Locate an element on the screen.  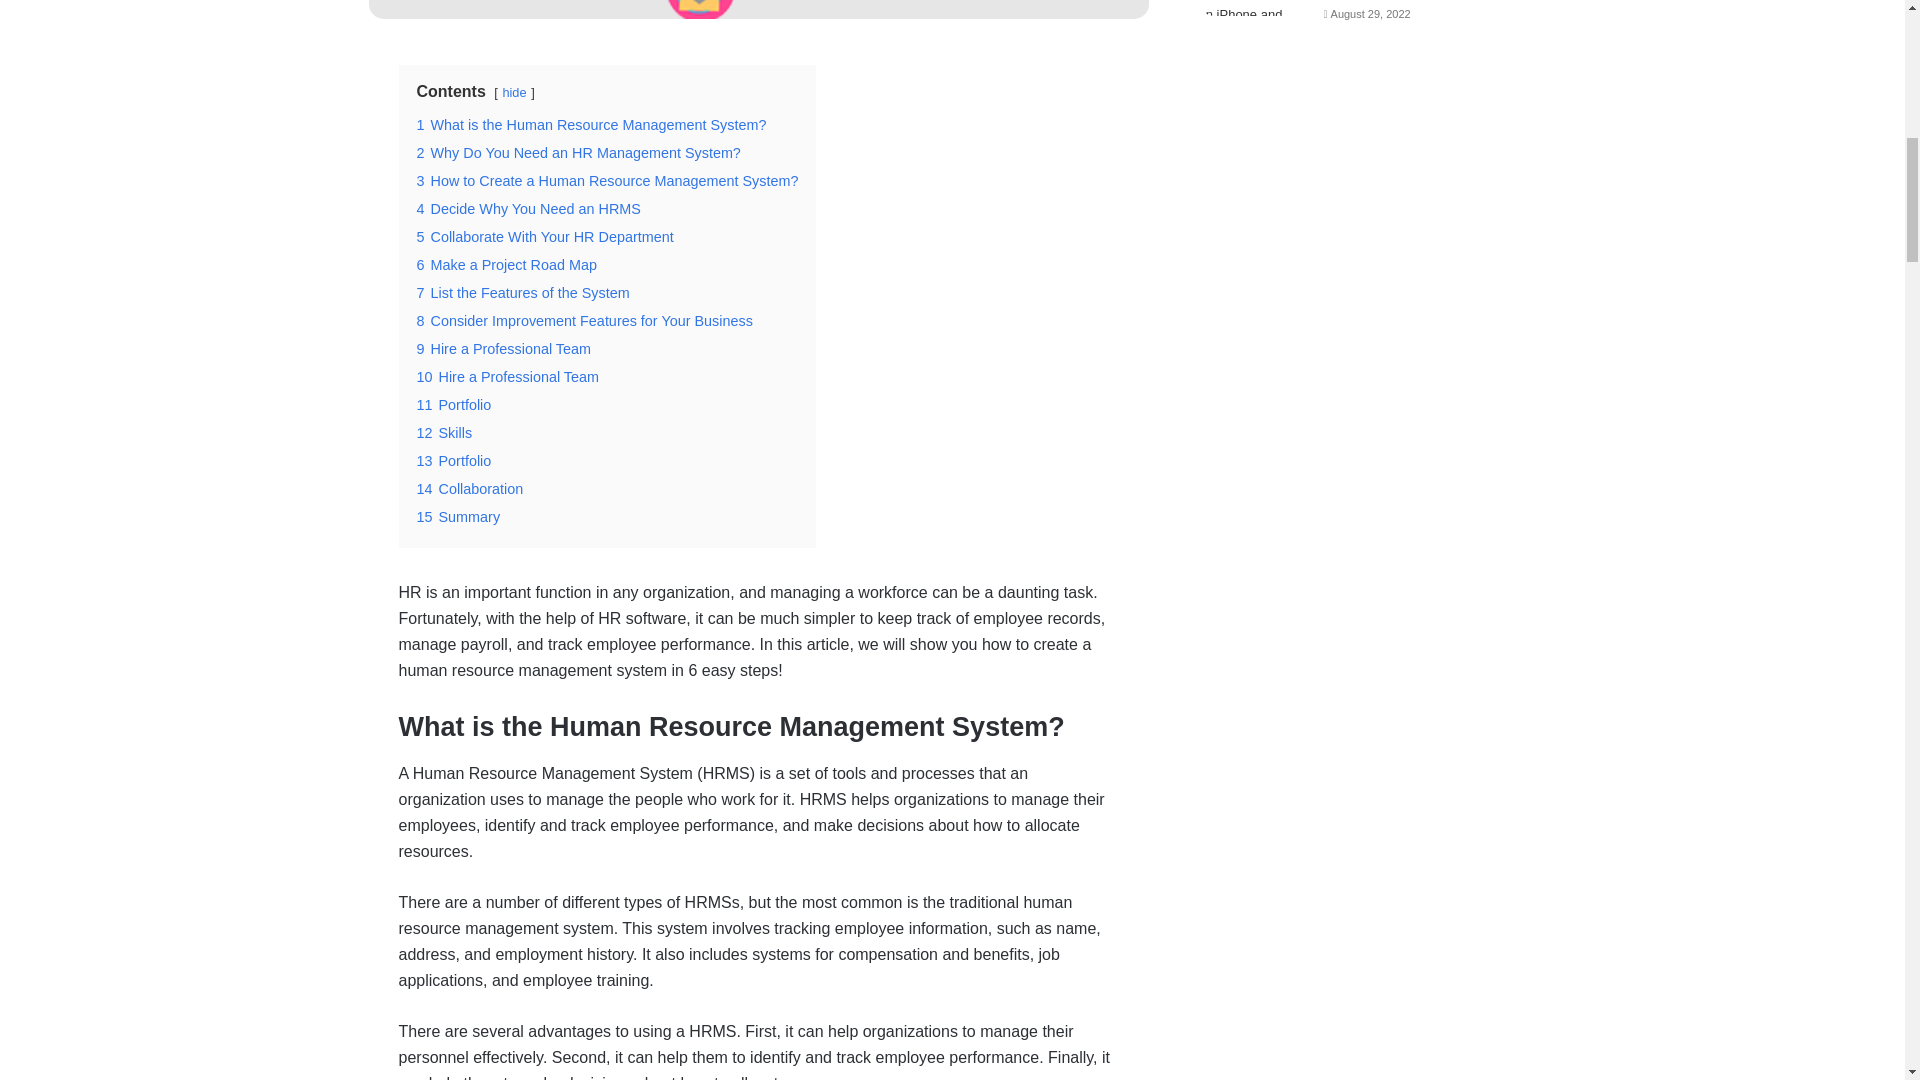
hide is located at coordinates (514, 92).